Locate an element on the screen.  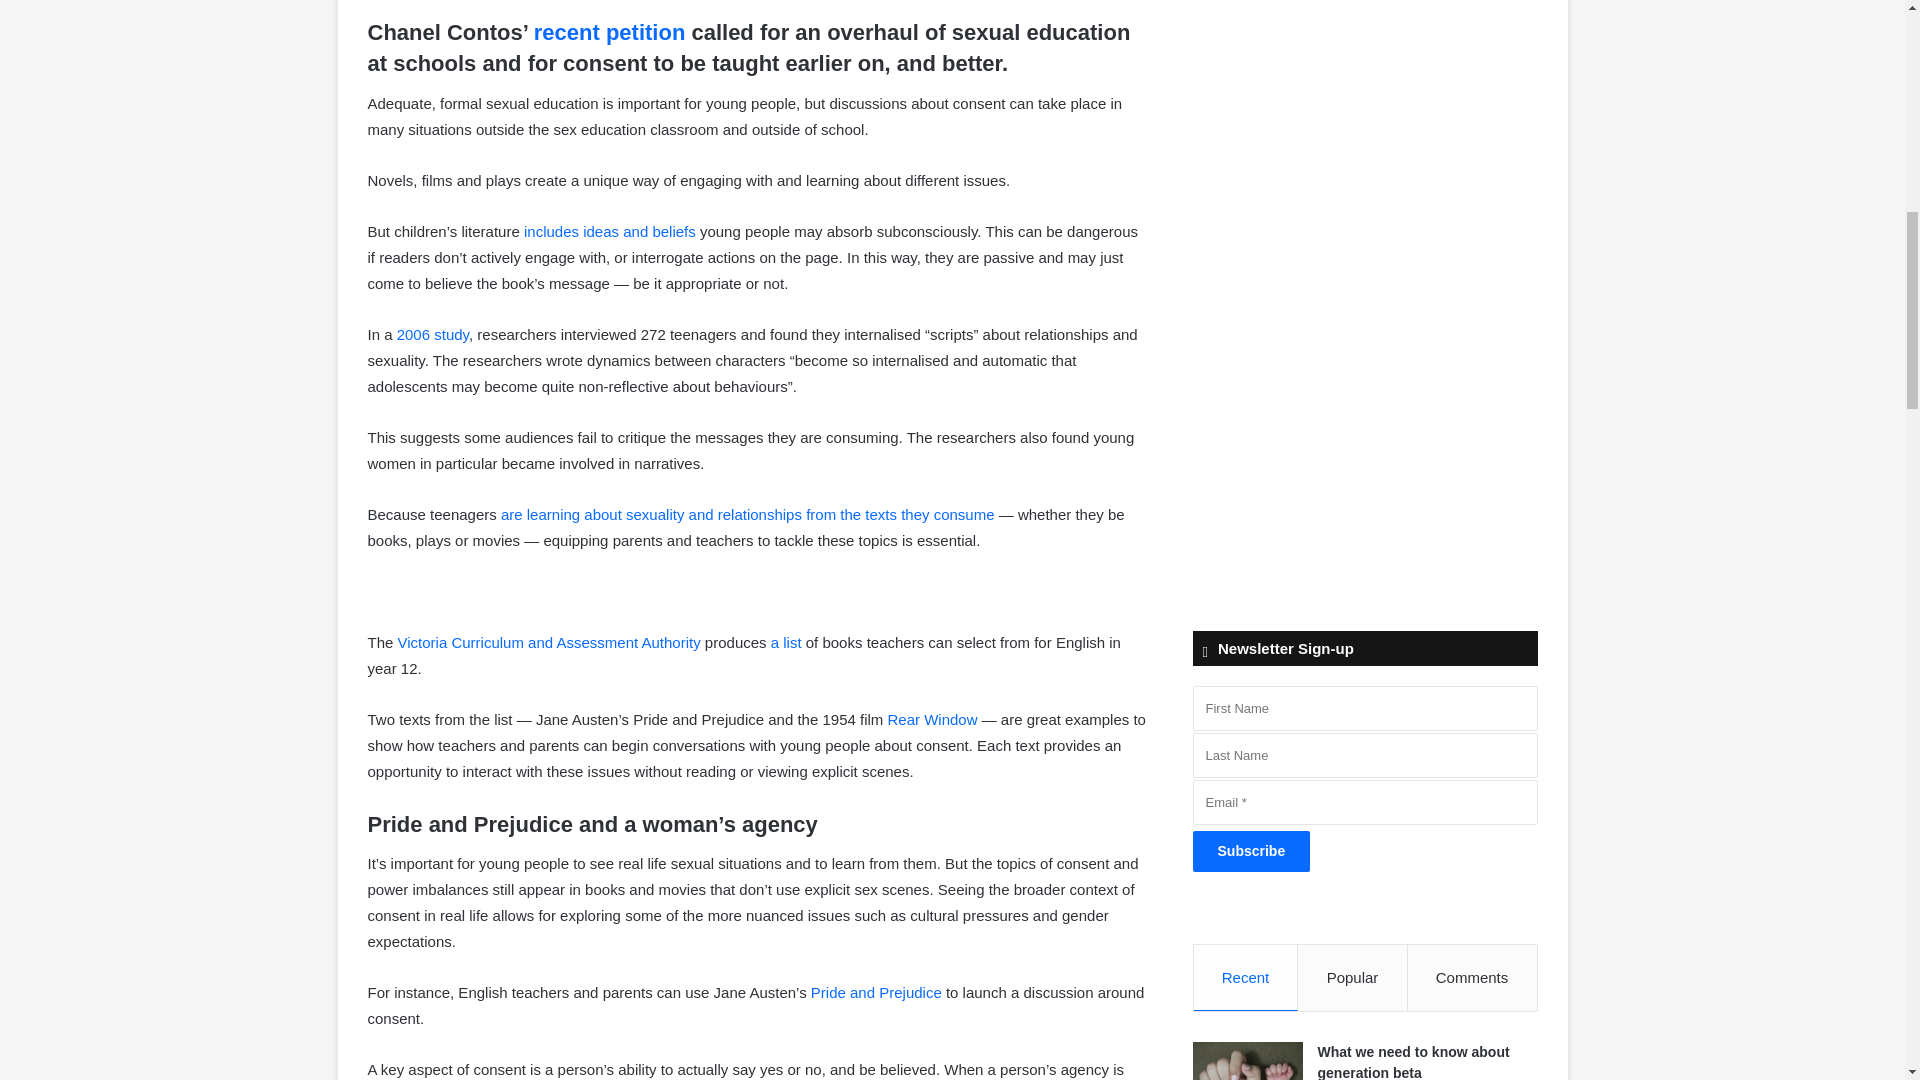
3rd party ad content is located at coordinates (1364, 2).